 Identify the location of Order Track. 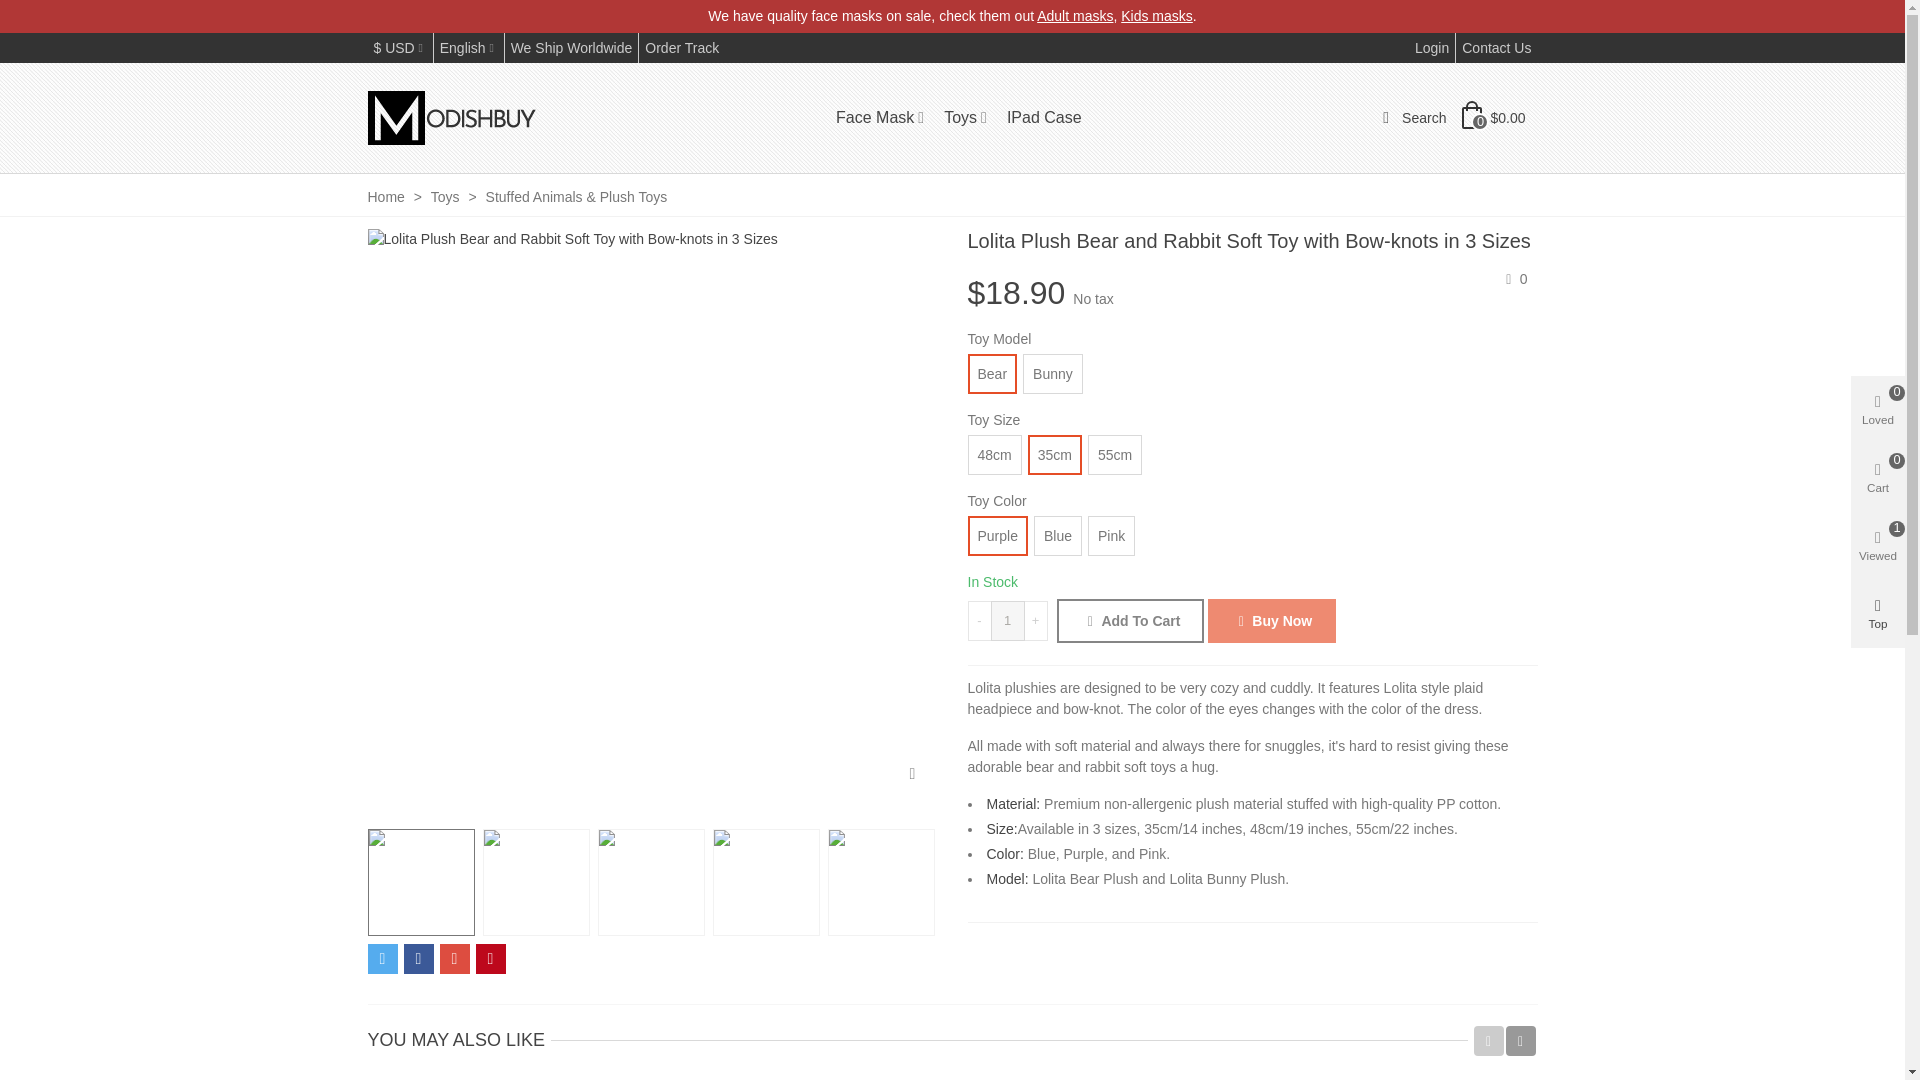
(681, 48).